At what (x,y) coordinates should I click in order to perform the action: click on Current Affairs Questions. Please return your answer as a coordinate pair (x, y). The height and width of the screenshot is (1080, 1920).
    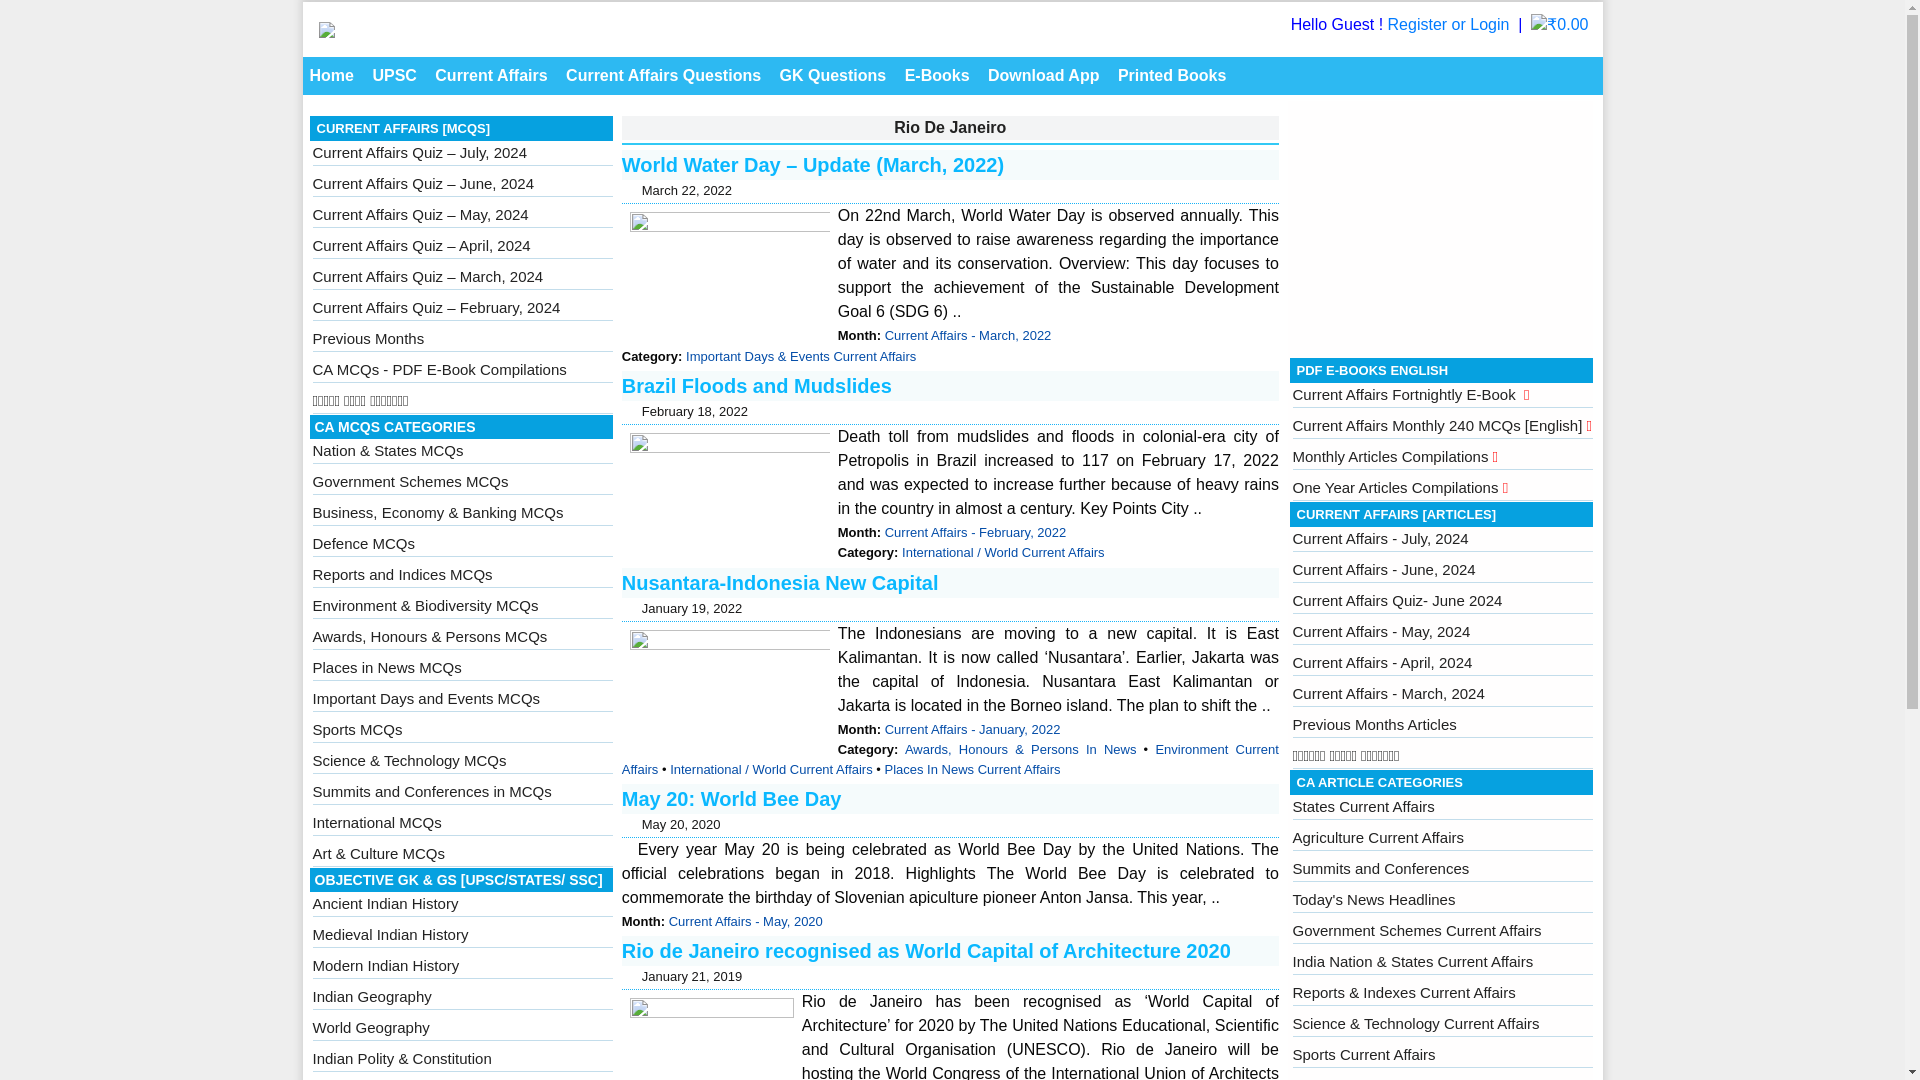
    Looking at the image, I should click on (663, 76).